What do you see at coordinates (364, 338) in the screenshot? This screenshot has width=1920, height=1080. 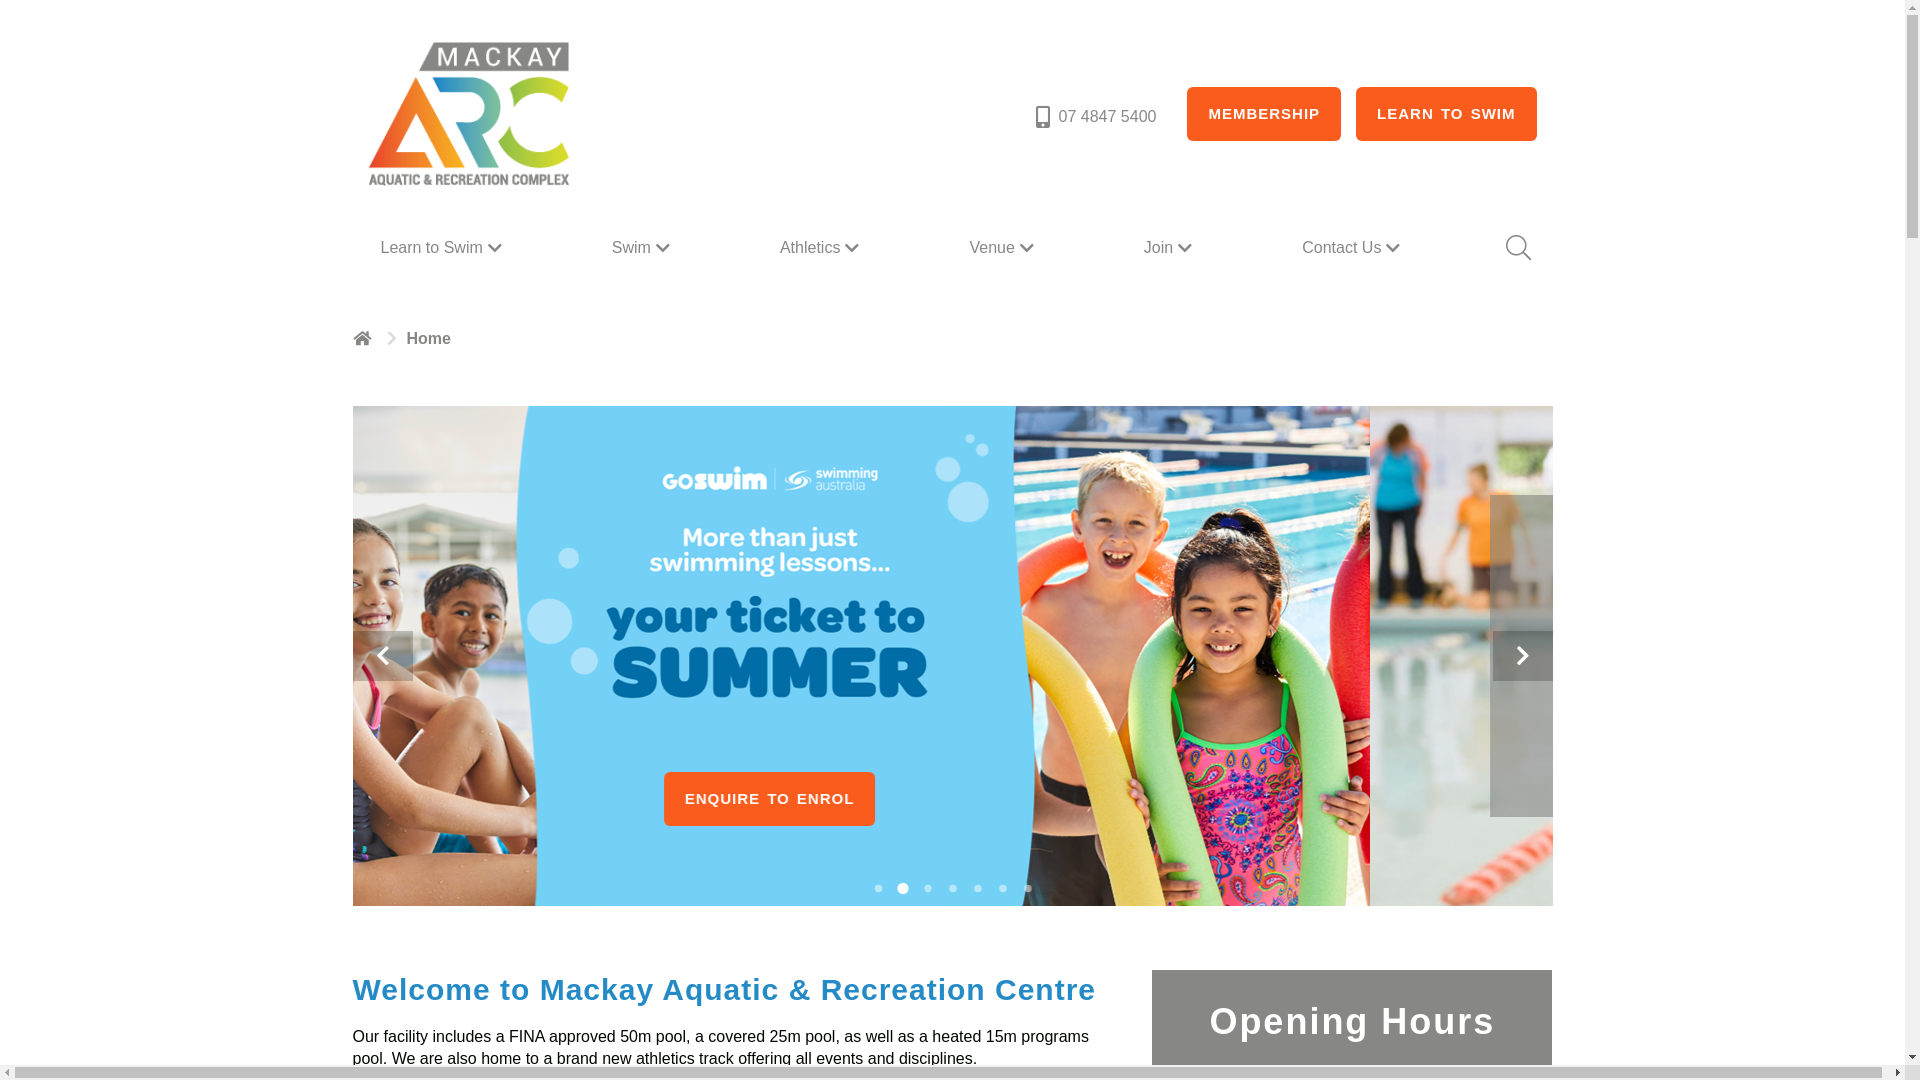 I see ` ` at bounding box center [364, 338].